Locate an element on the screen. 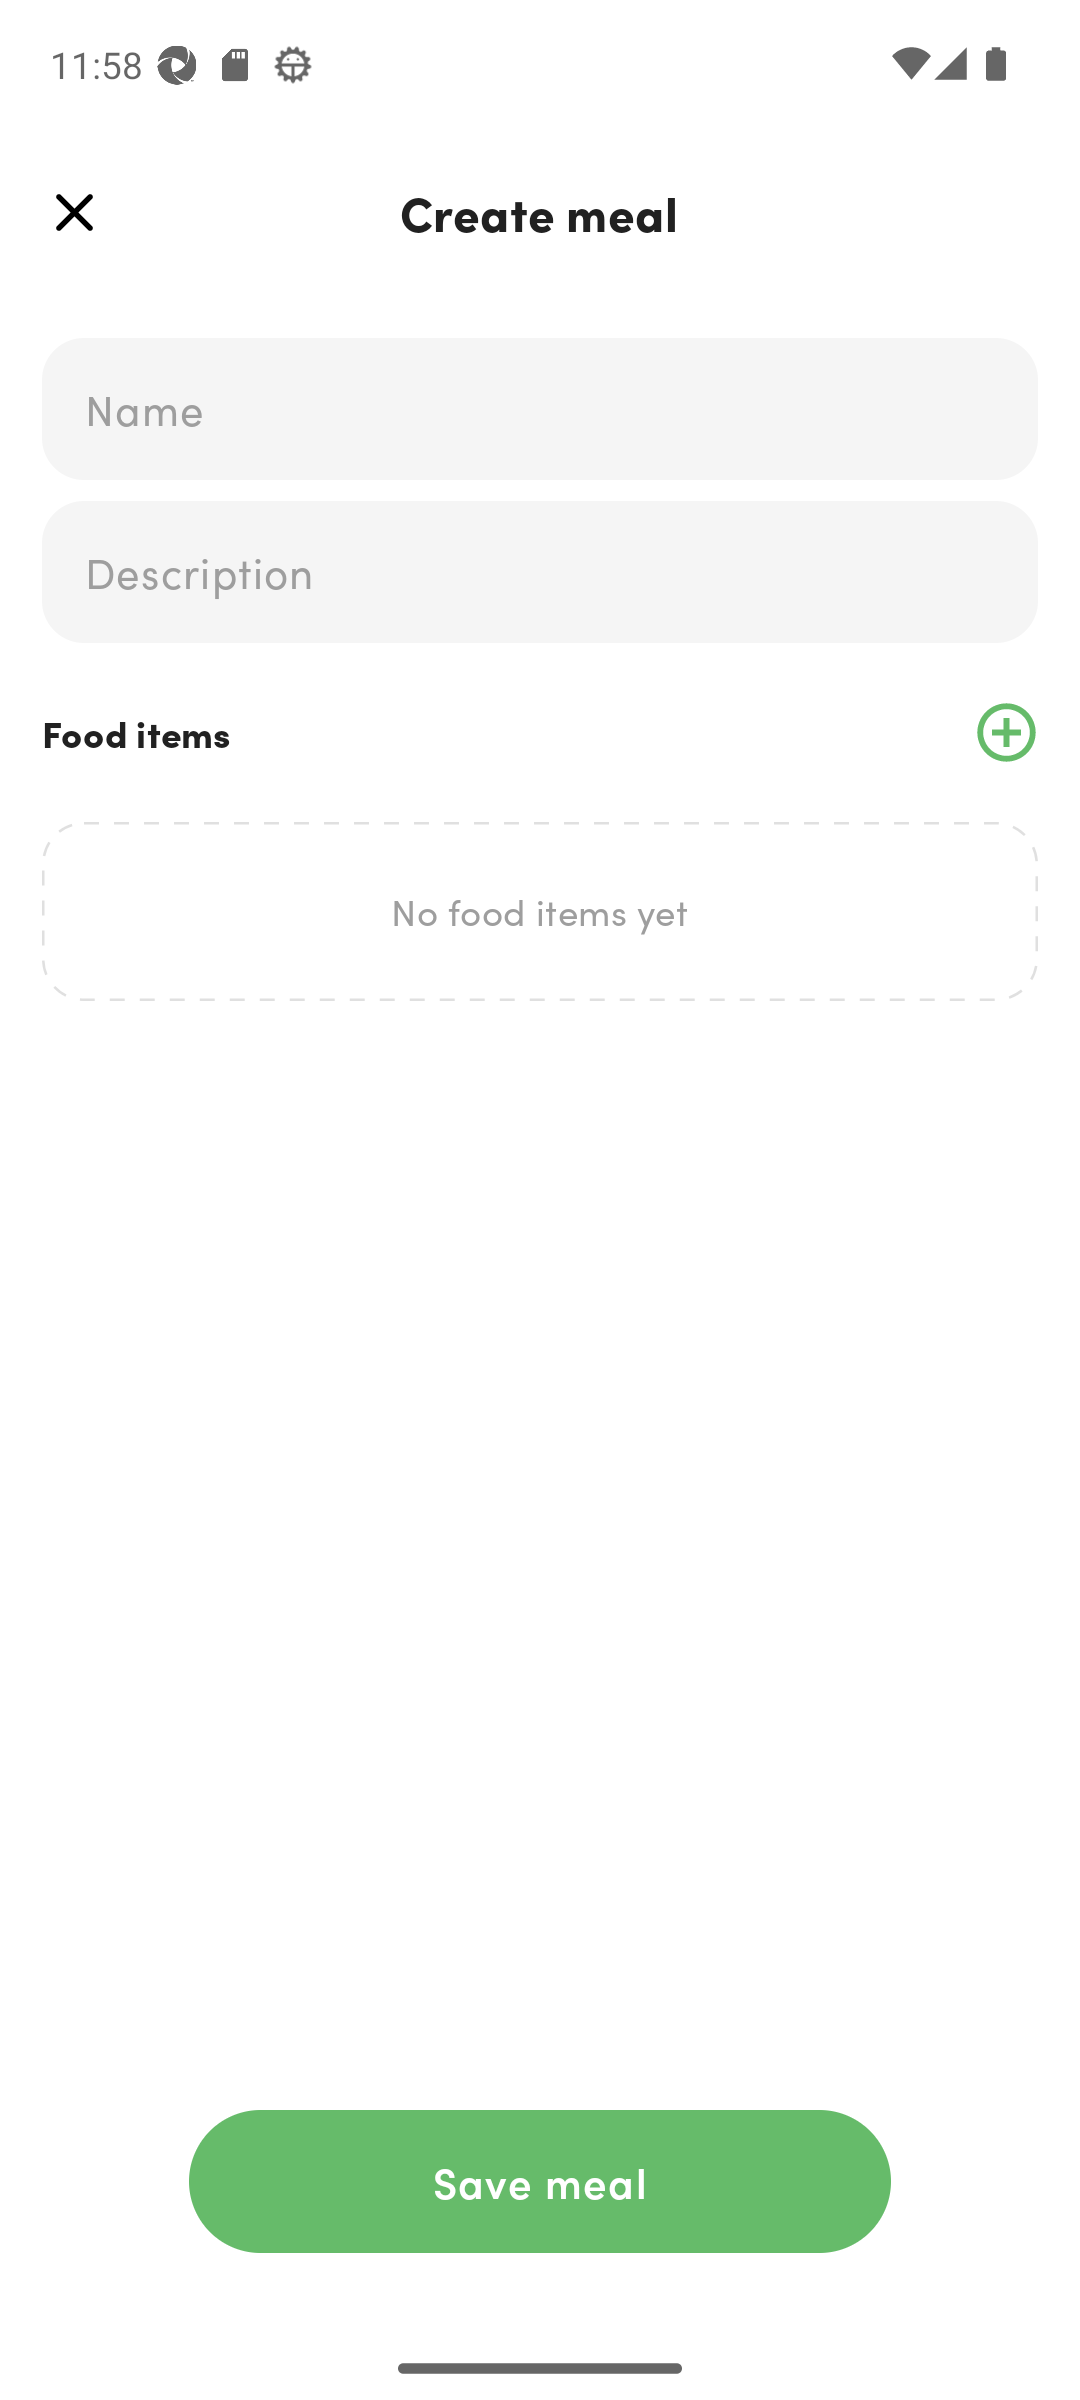 This screenshot has width=1080, height=2400. labeled_edit_text Name is located at coordinates (540, 409).